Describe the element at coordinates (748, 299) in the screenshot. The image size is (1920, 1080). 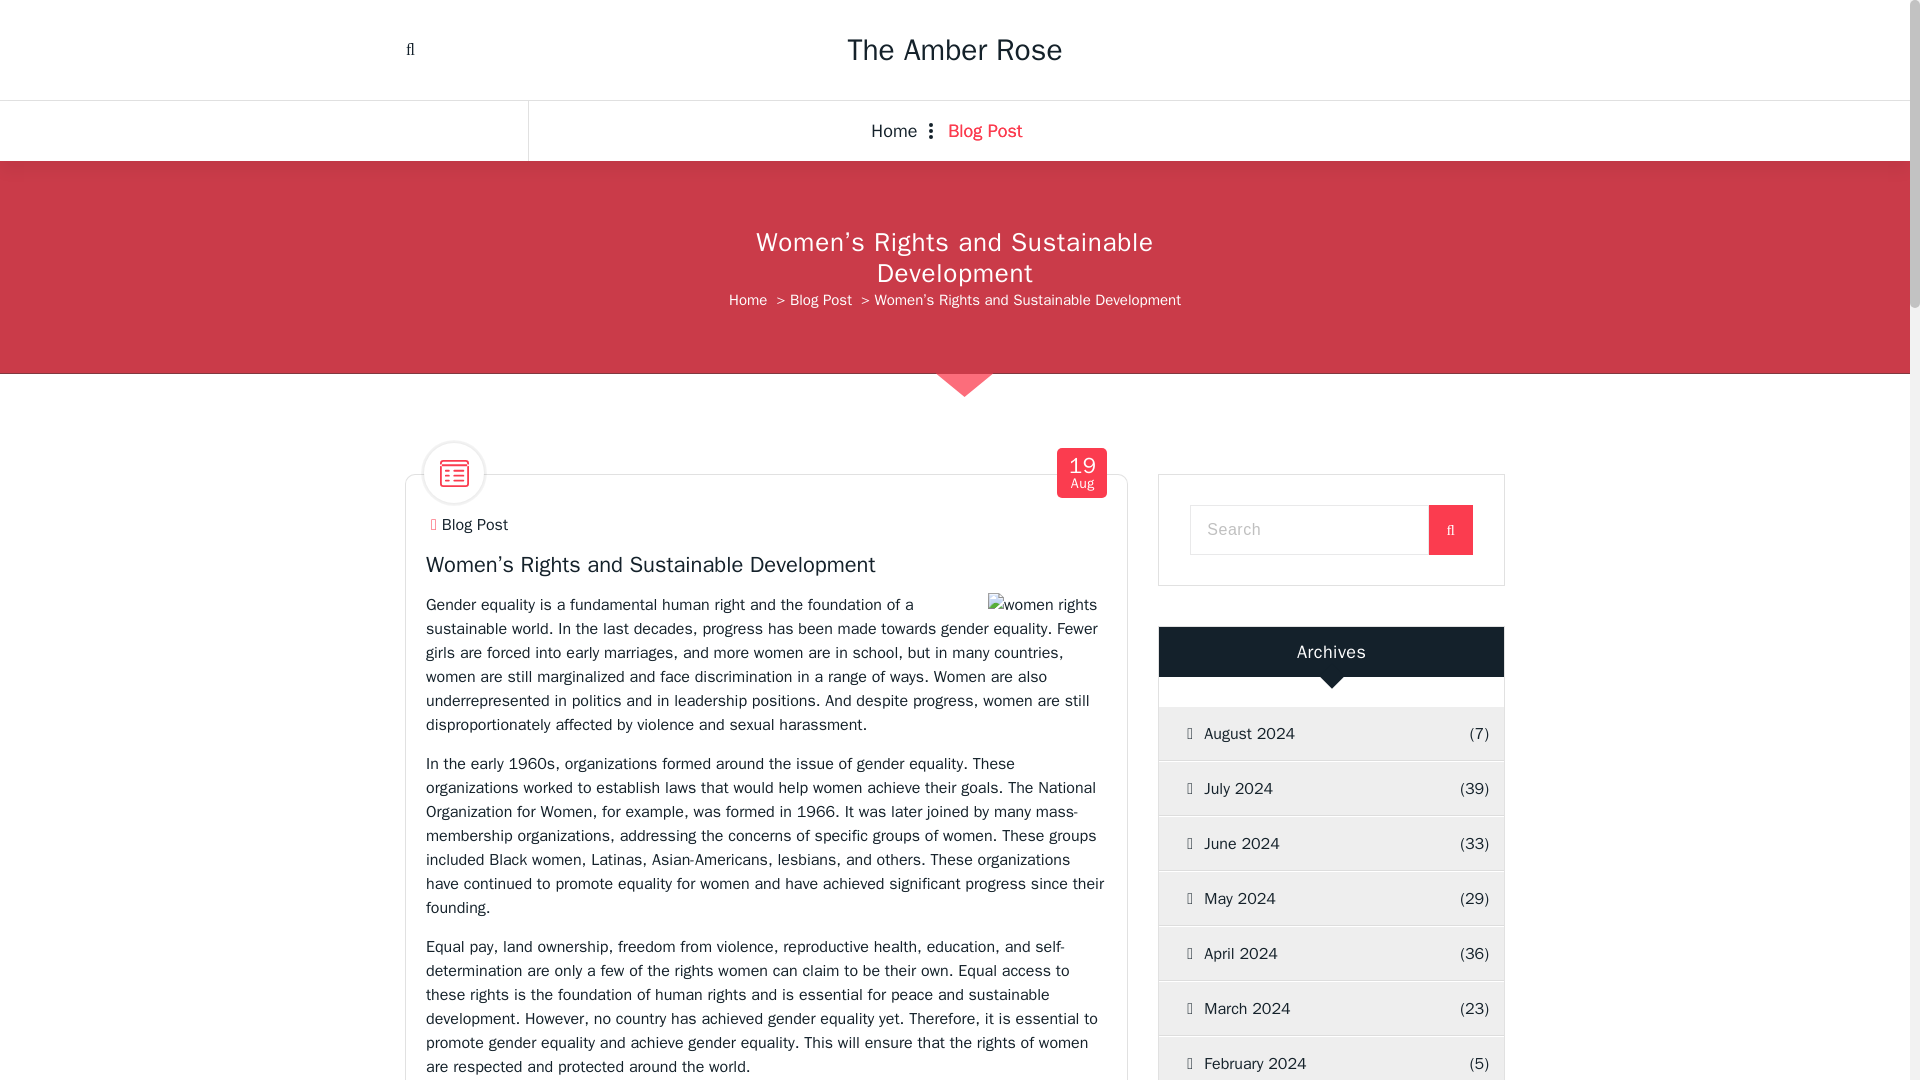
I see `Home` at that location.